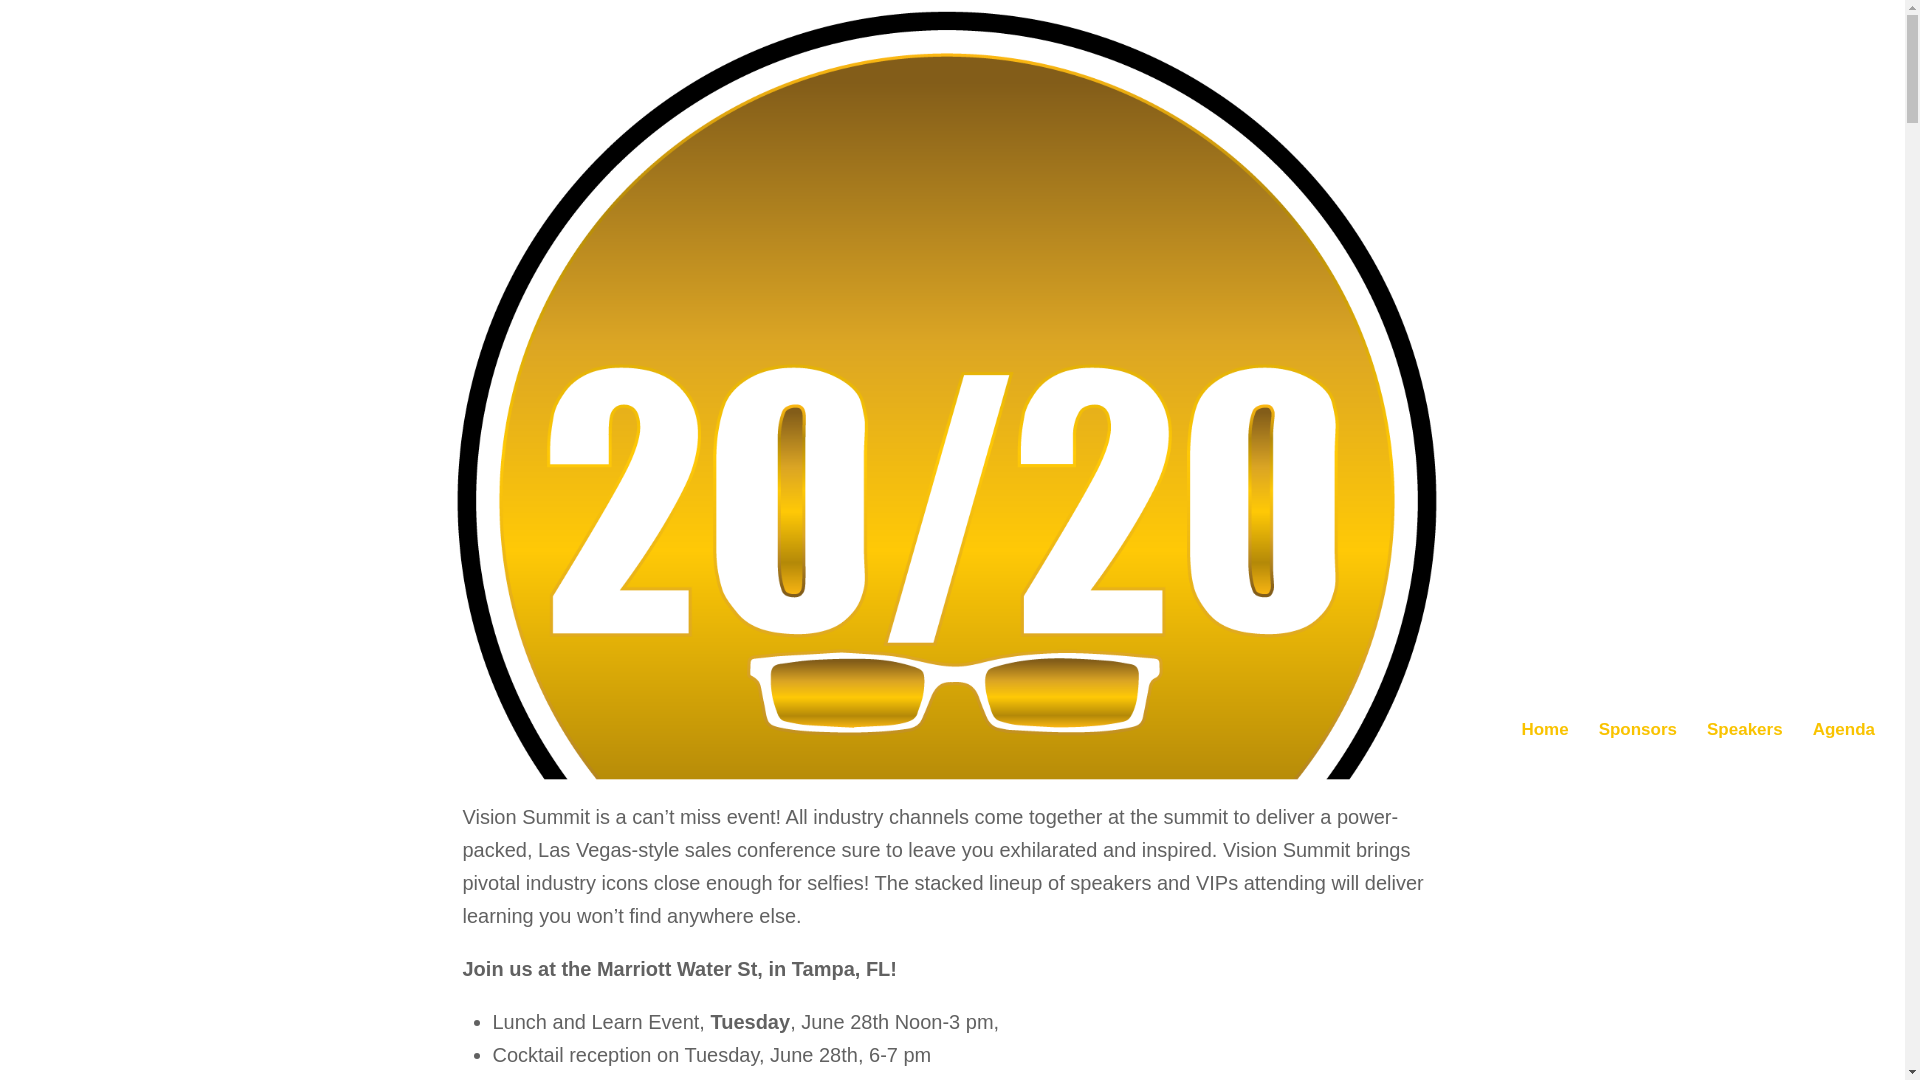  I want to click on Sponsors, so click(1638, 731).